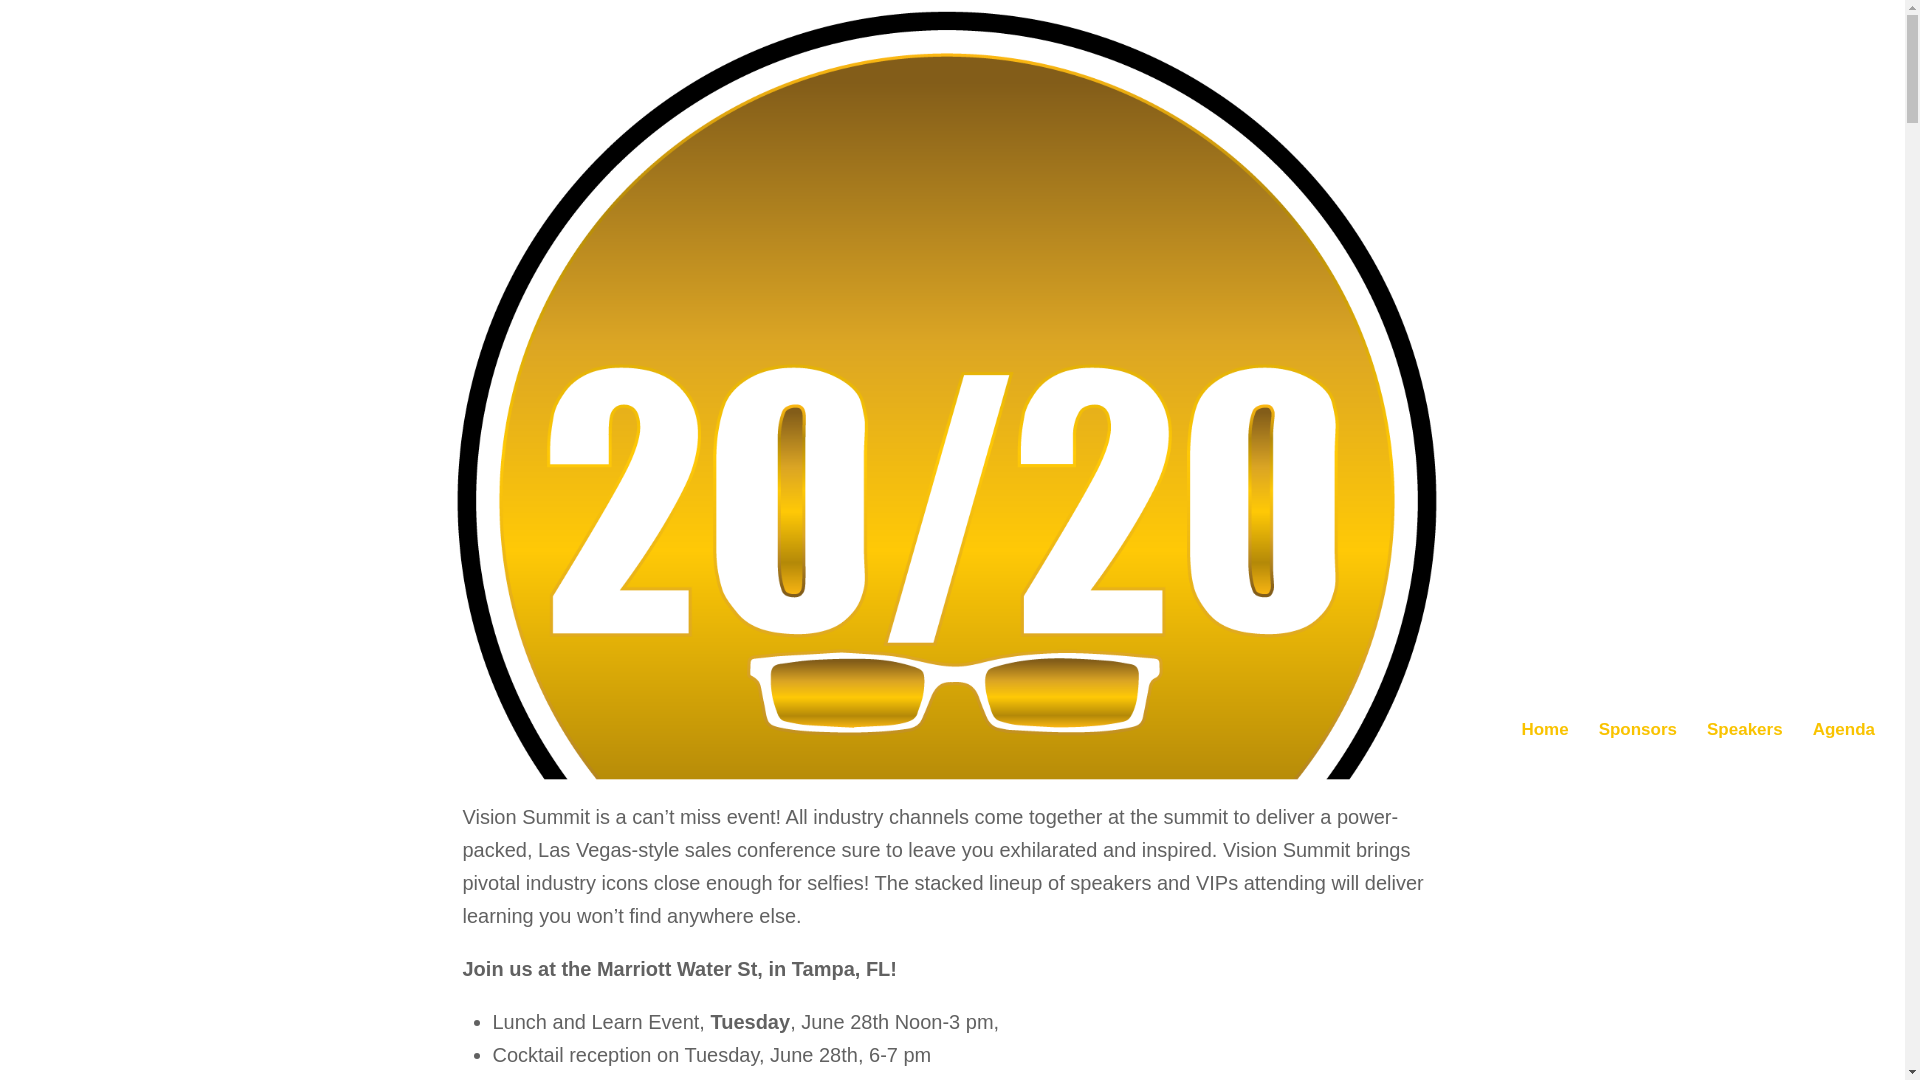  I want to click on Sponsors, so click(1638, 731).